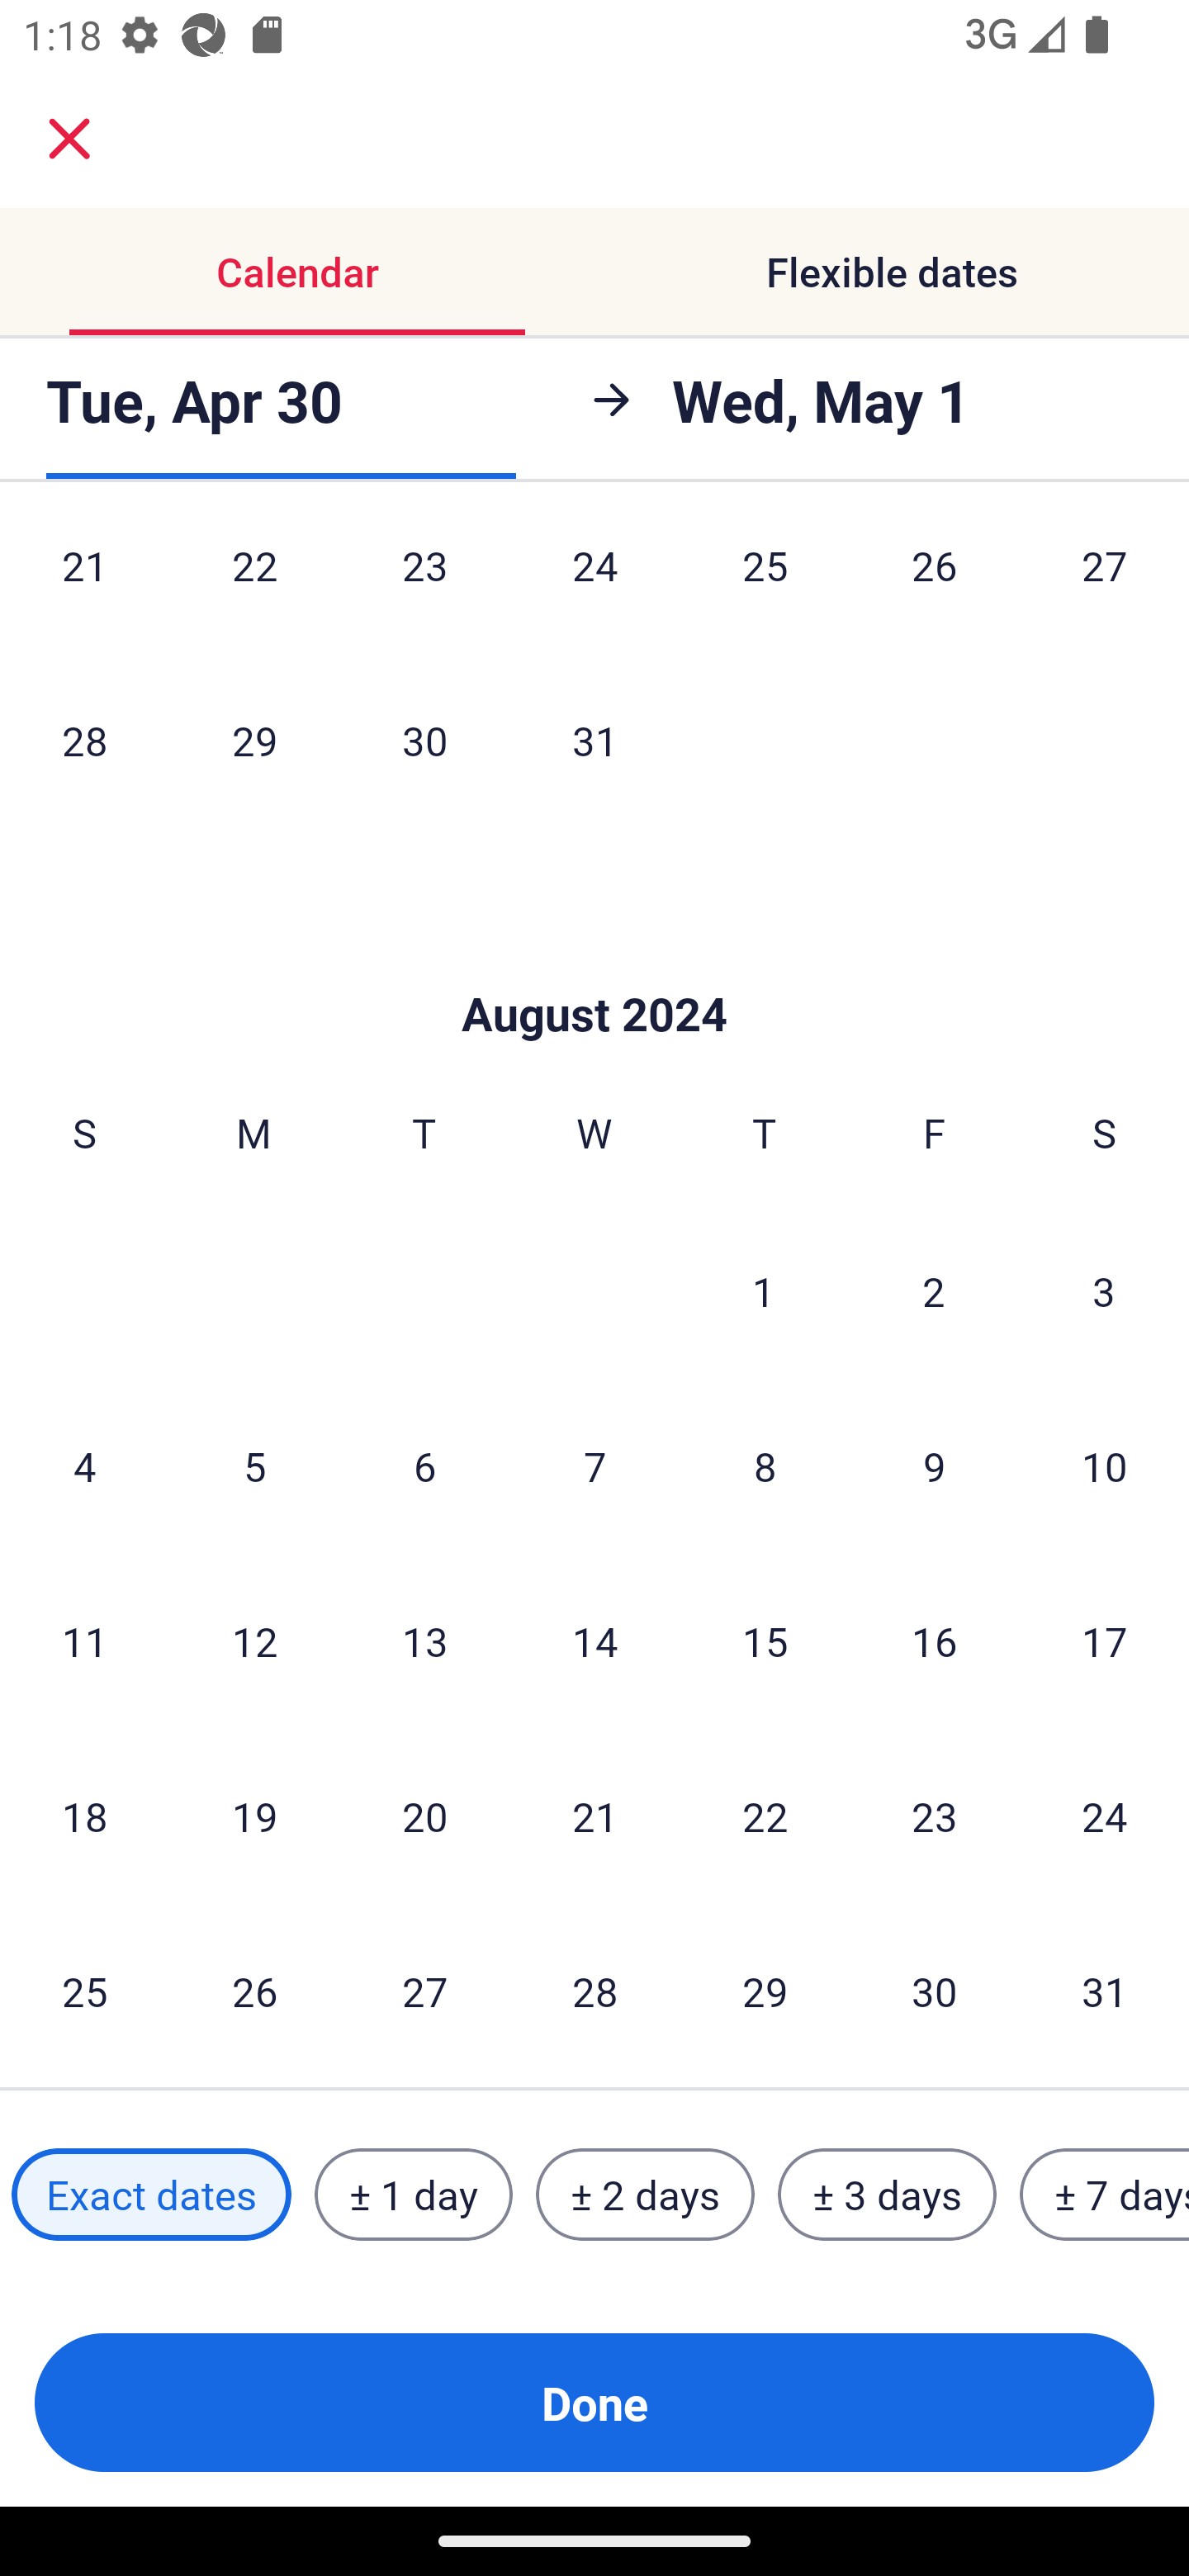 The width and height of the screenshot is (1189, 2576). Describe the element at coordinates (765, 1641) in the screenshot. I see `15 Thursday, August 15, 2024` at that location.